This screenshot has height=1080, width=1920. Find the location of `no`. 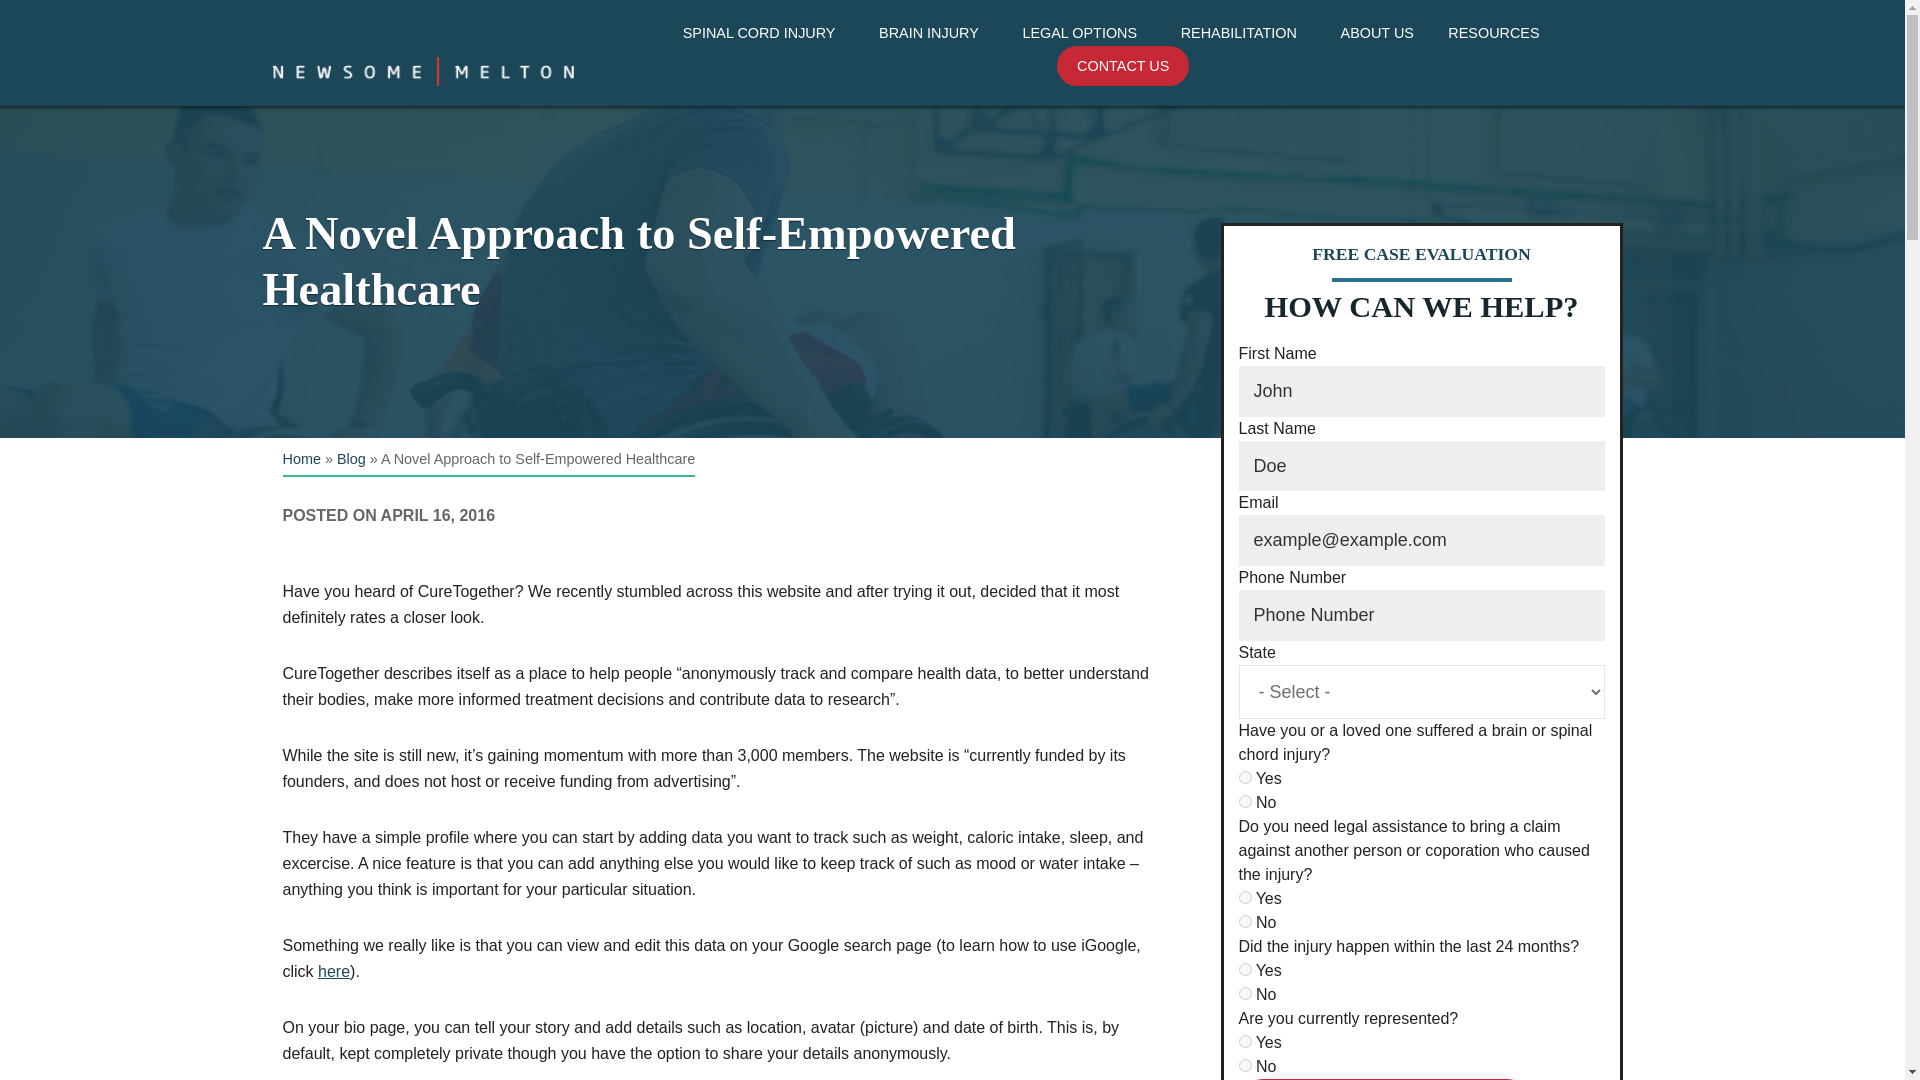

no is located at coordinates (1244, 800).